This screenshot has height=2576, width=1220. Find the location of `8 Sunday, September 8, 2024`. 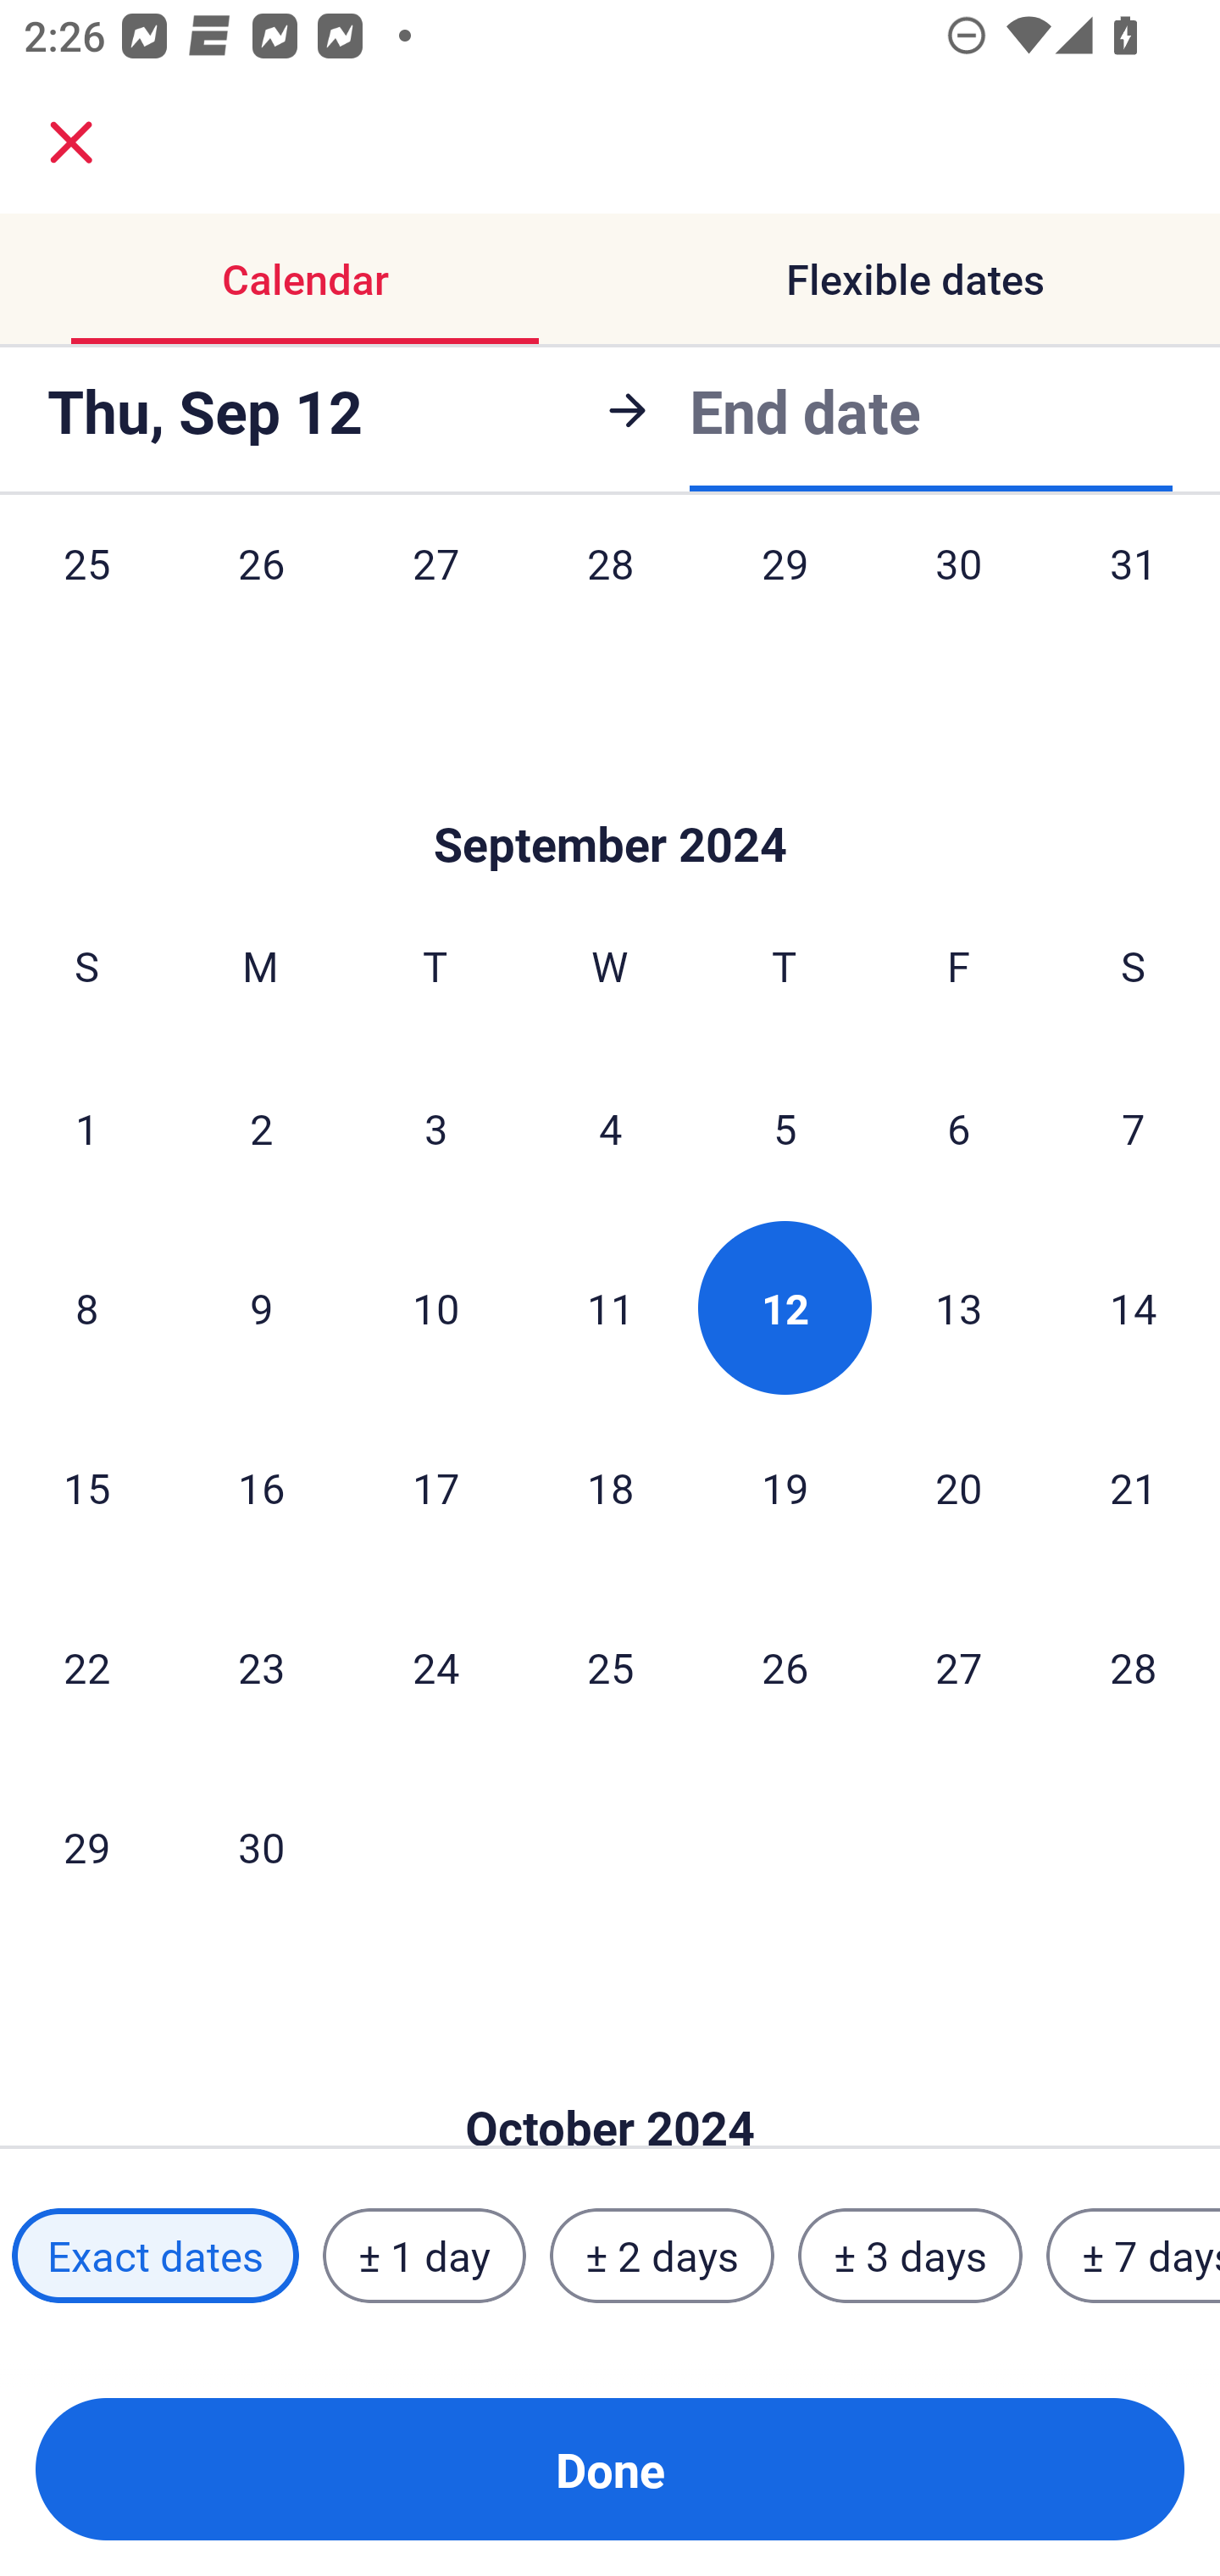

8 Sunday, September 8, 2024 is located at coordinates (86, 1307).